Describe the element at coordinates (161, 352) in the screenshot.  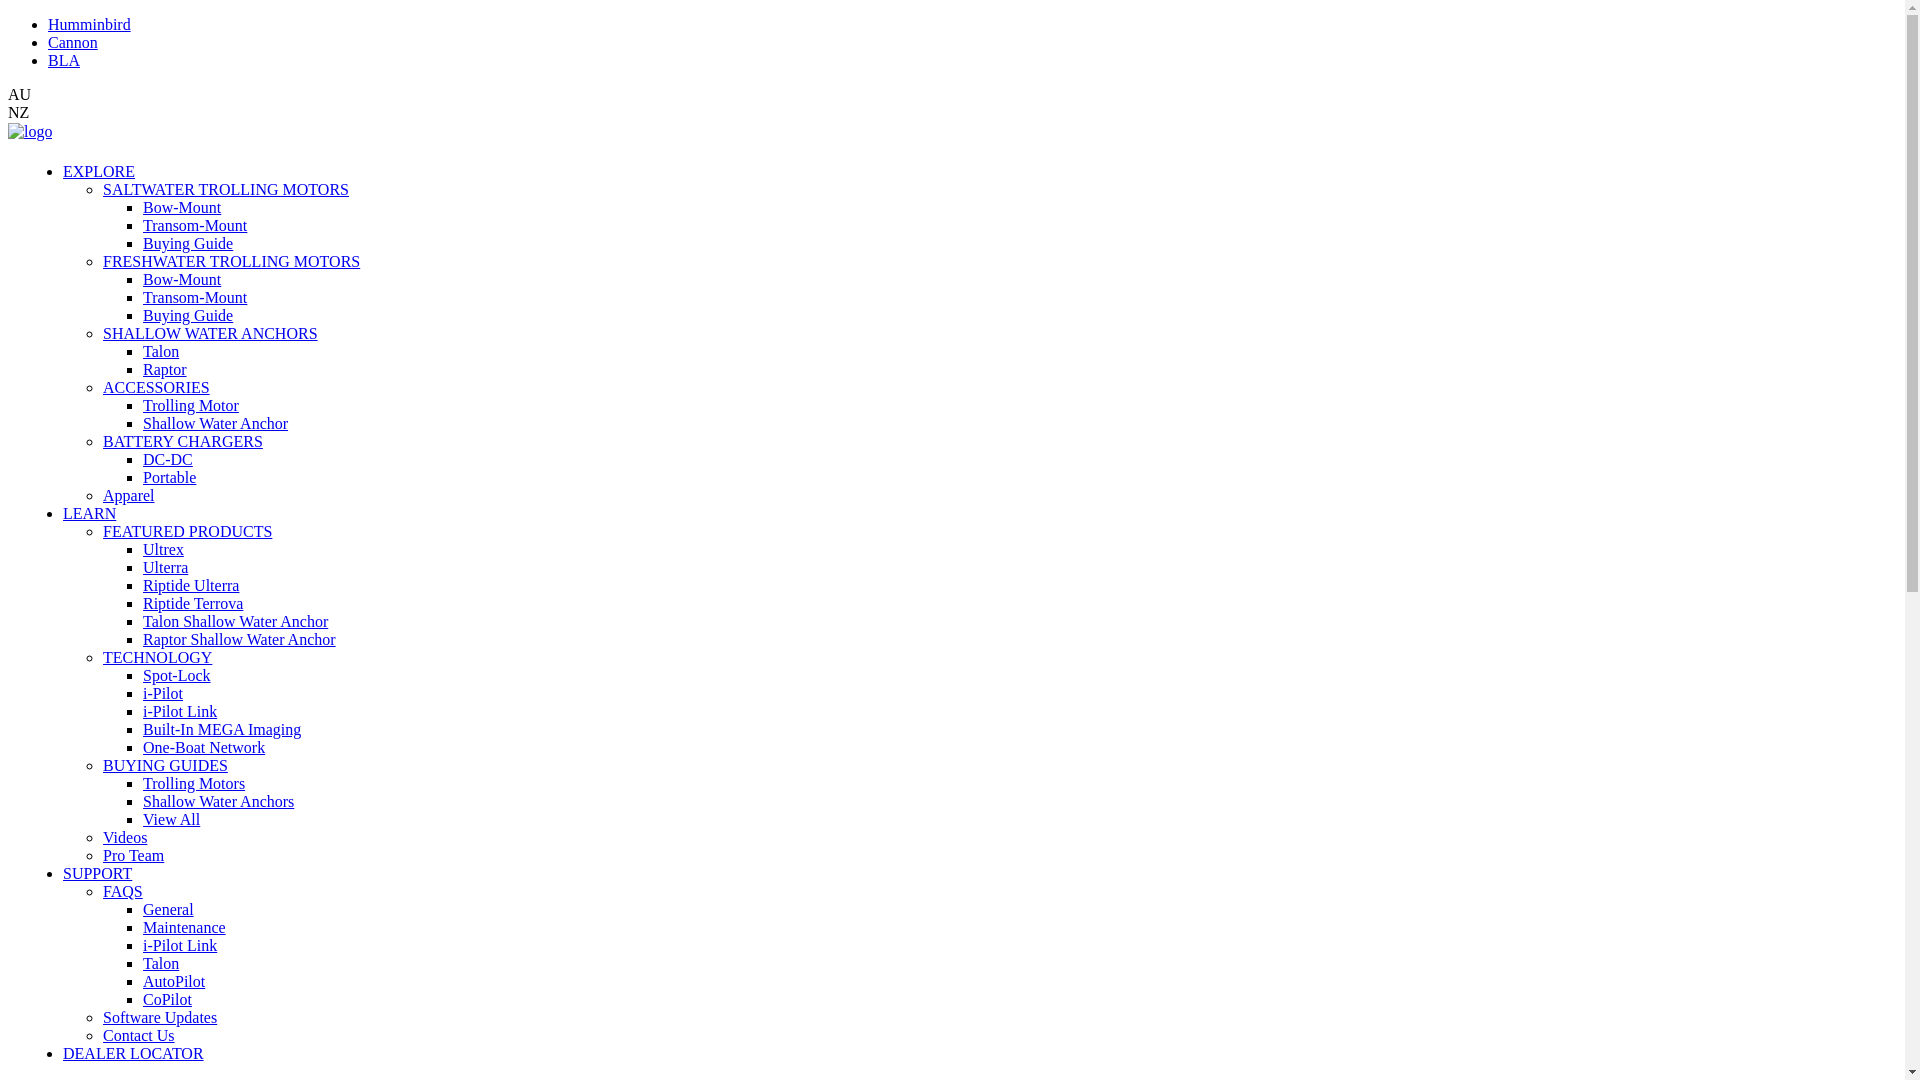
I see `Talon` at that location.